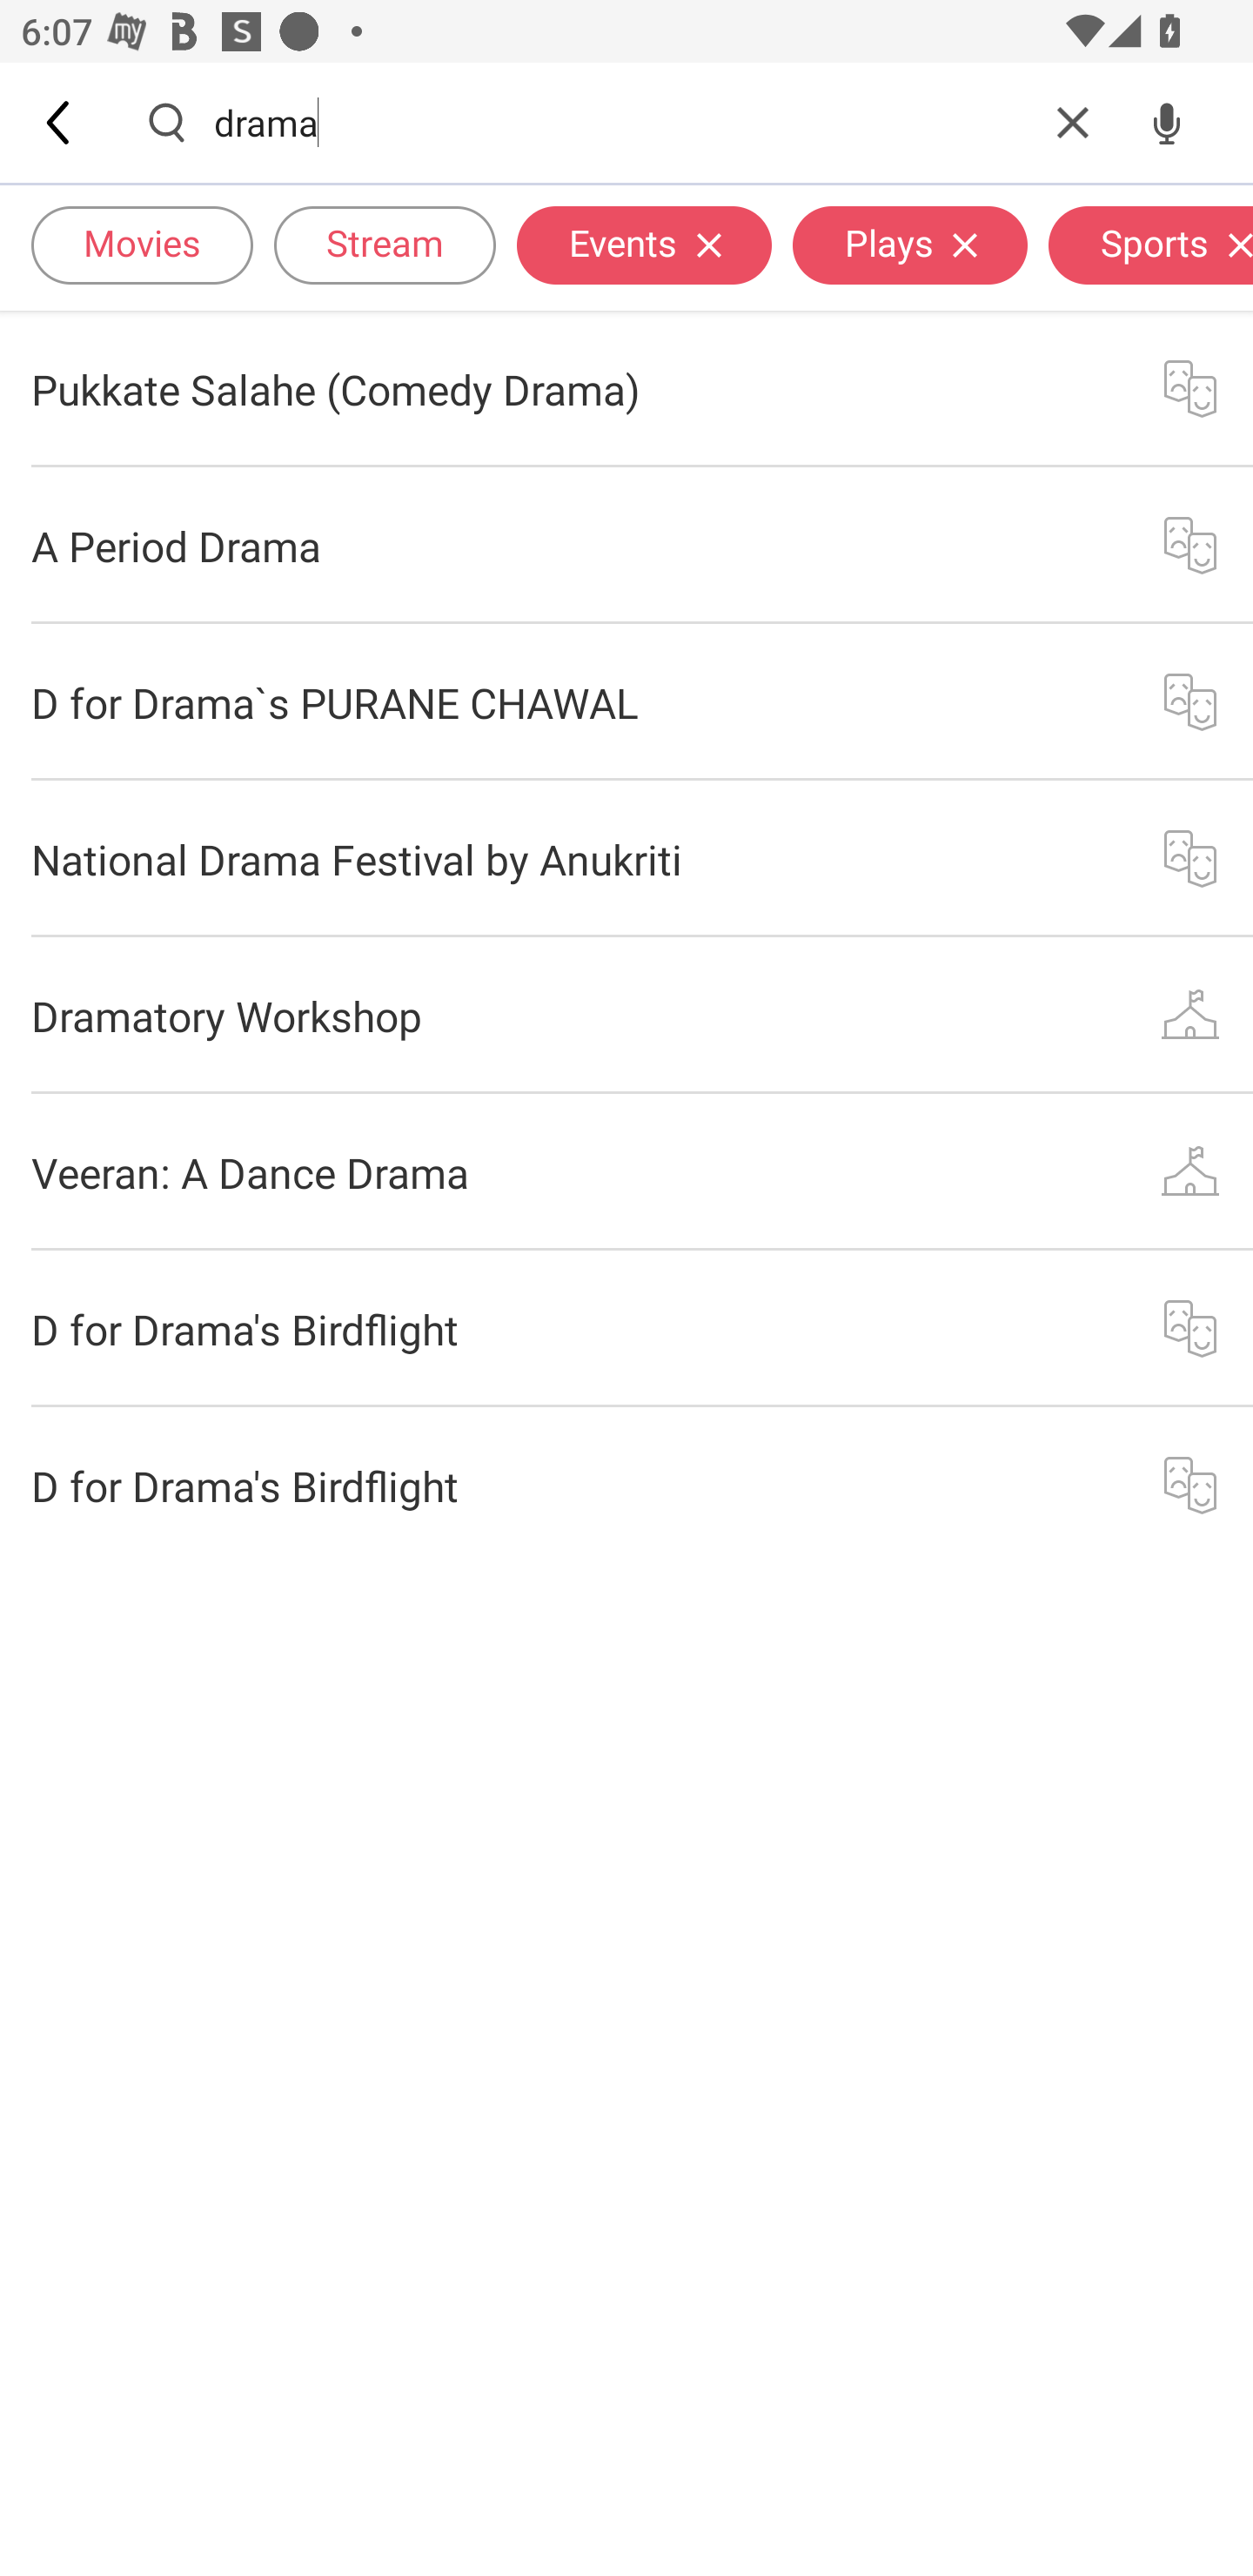 This screenshot has width=1253, height=2576. I want to click on D for Drama`s PURANE CHAWAL, so click(626, 701).